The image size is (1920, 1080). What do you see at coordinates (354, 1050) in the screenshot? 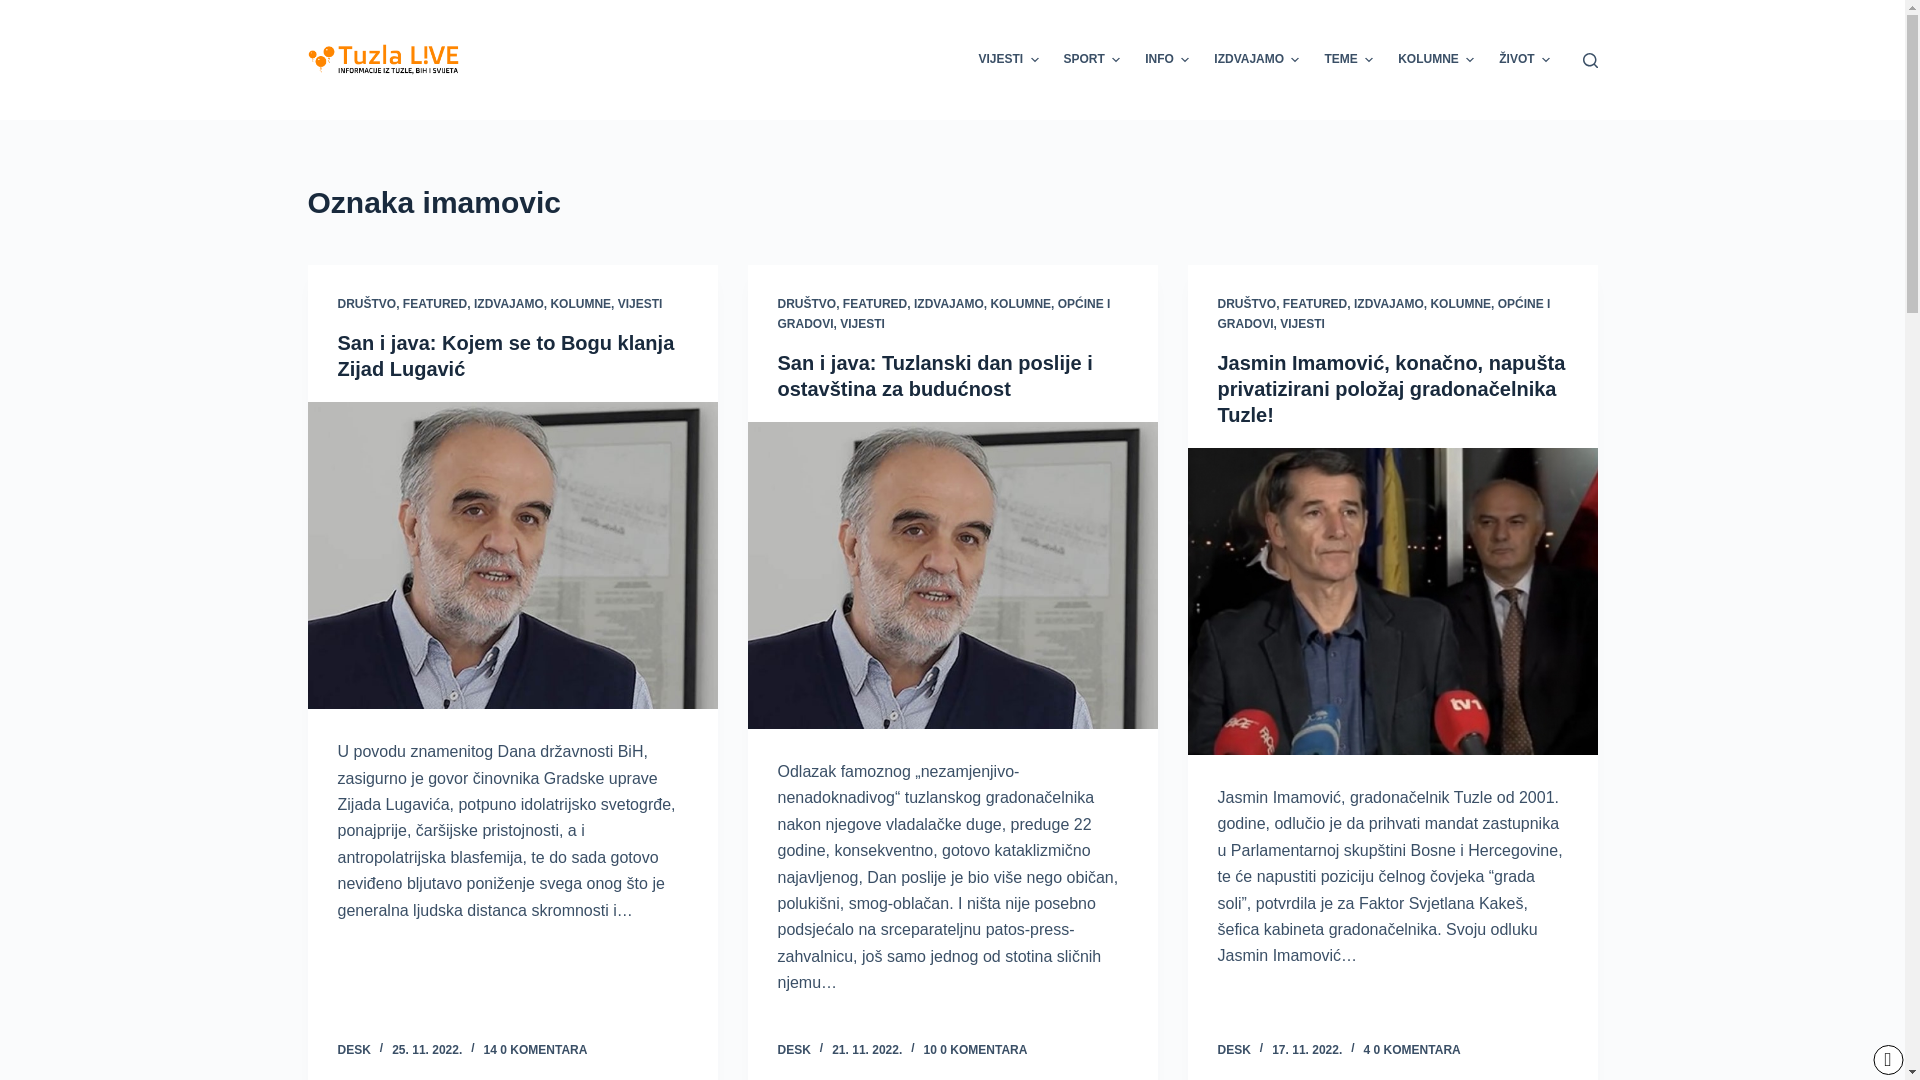
I see `DESK` at bounding box center [354, 1050].